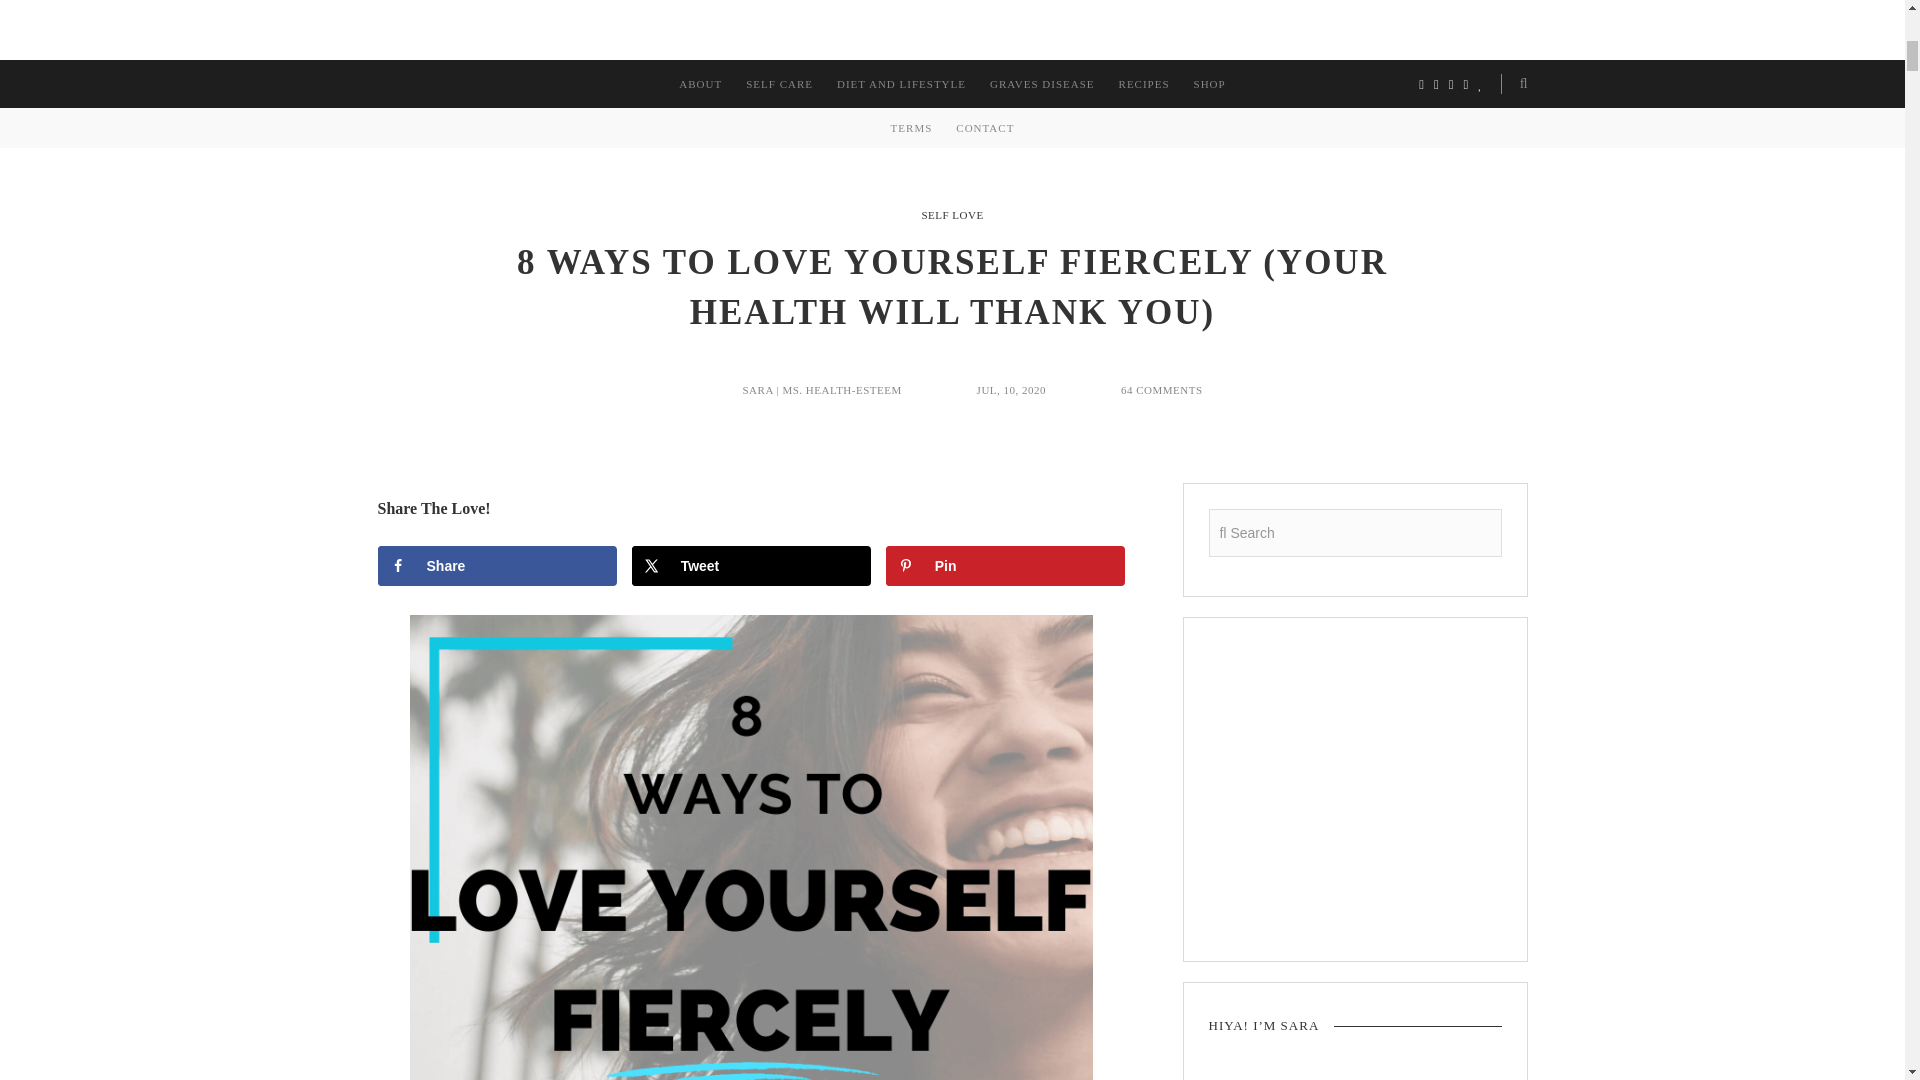 The width and height of the screenshot is (1920, 1080). I want to click on ABOUT, so click(700, 84).